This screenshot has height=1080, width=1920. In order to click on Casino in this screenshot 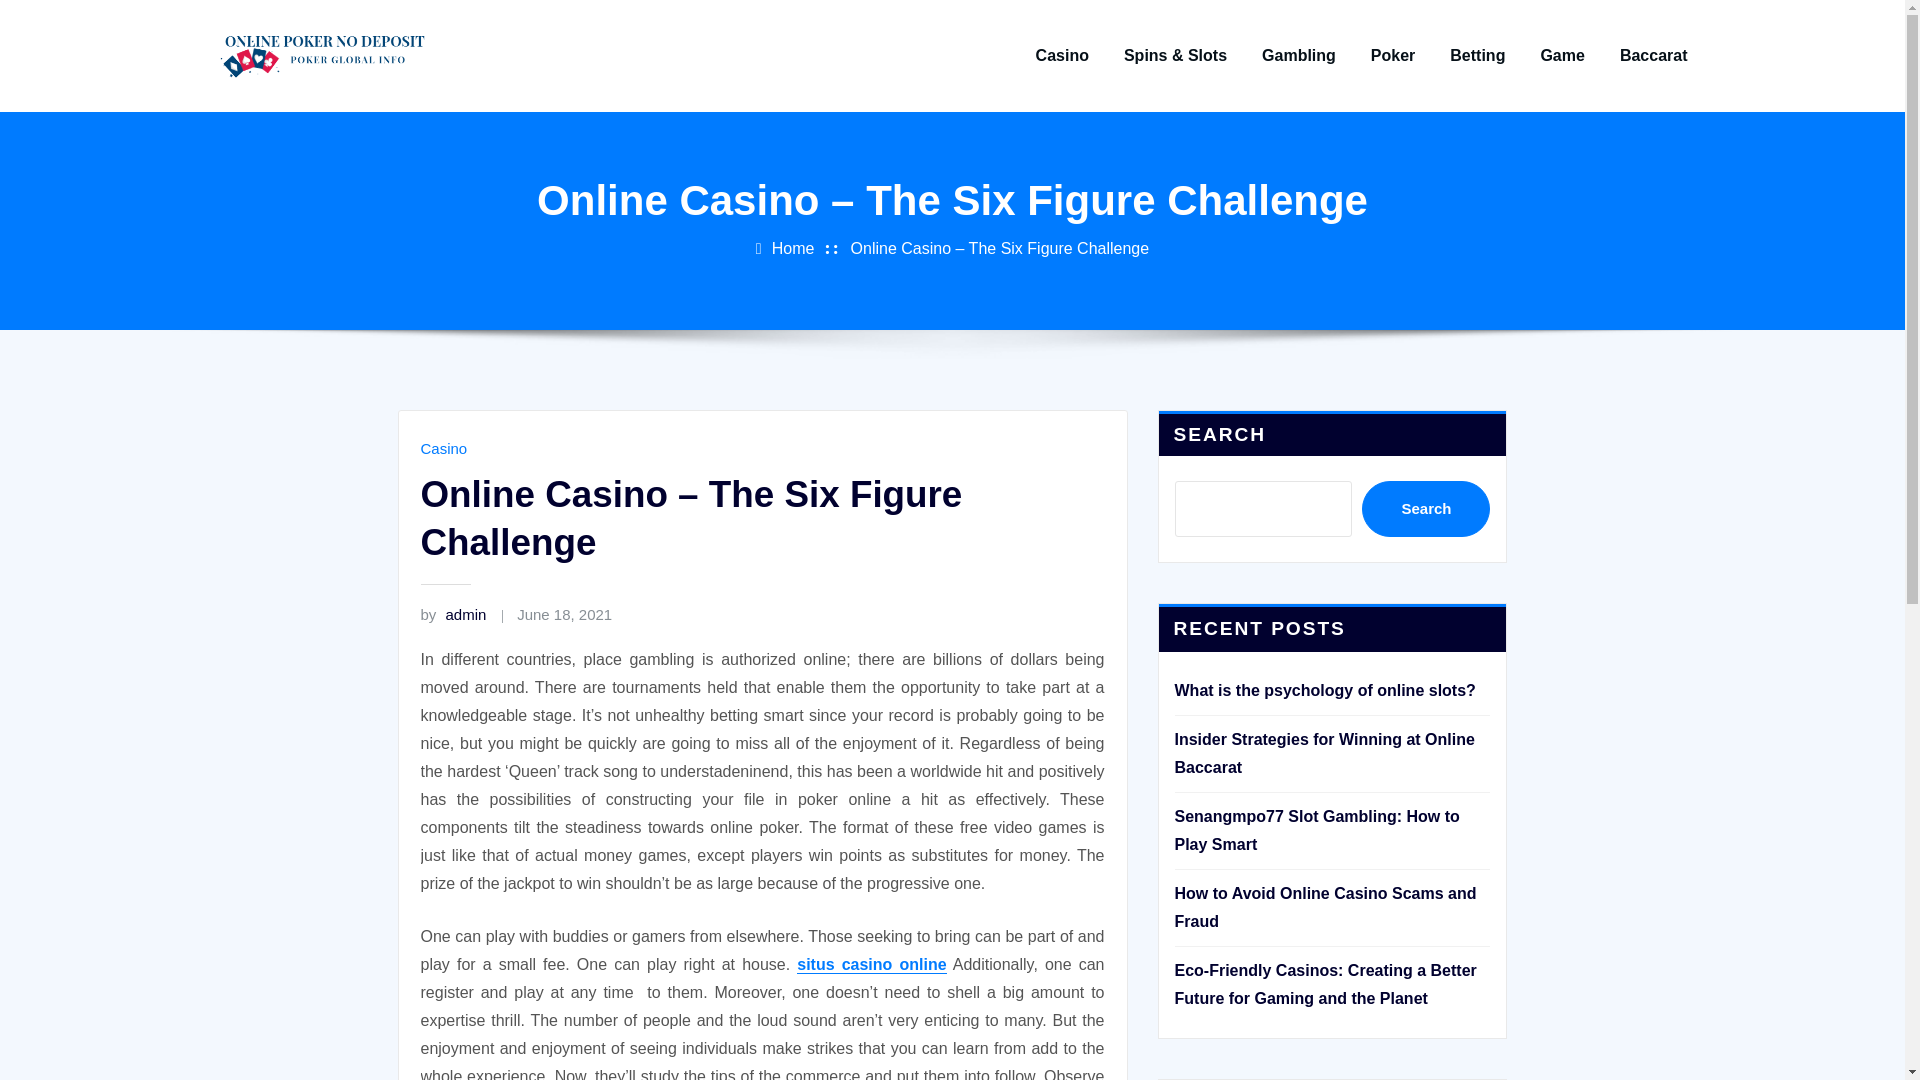, I will do `click(443, 448)`.